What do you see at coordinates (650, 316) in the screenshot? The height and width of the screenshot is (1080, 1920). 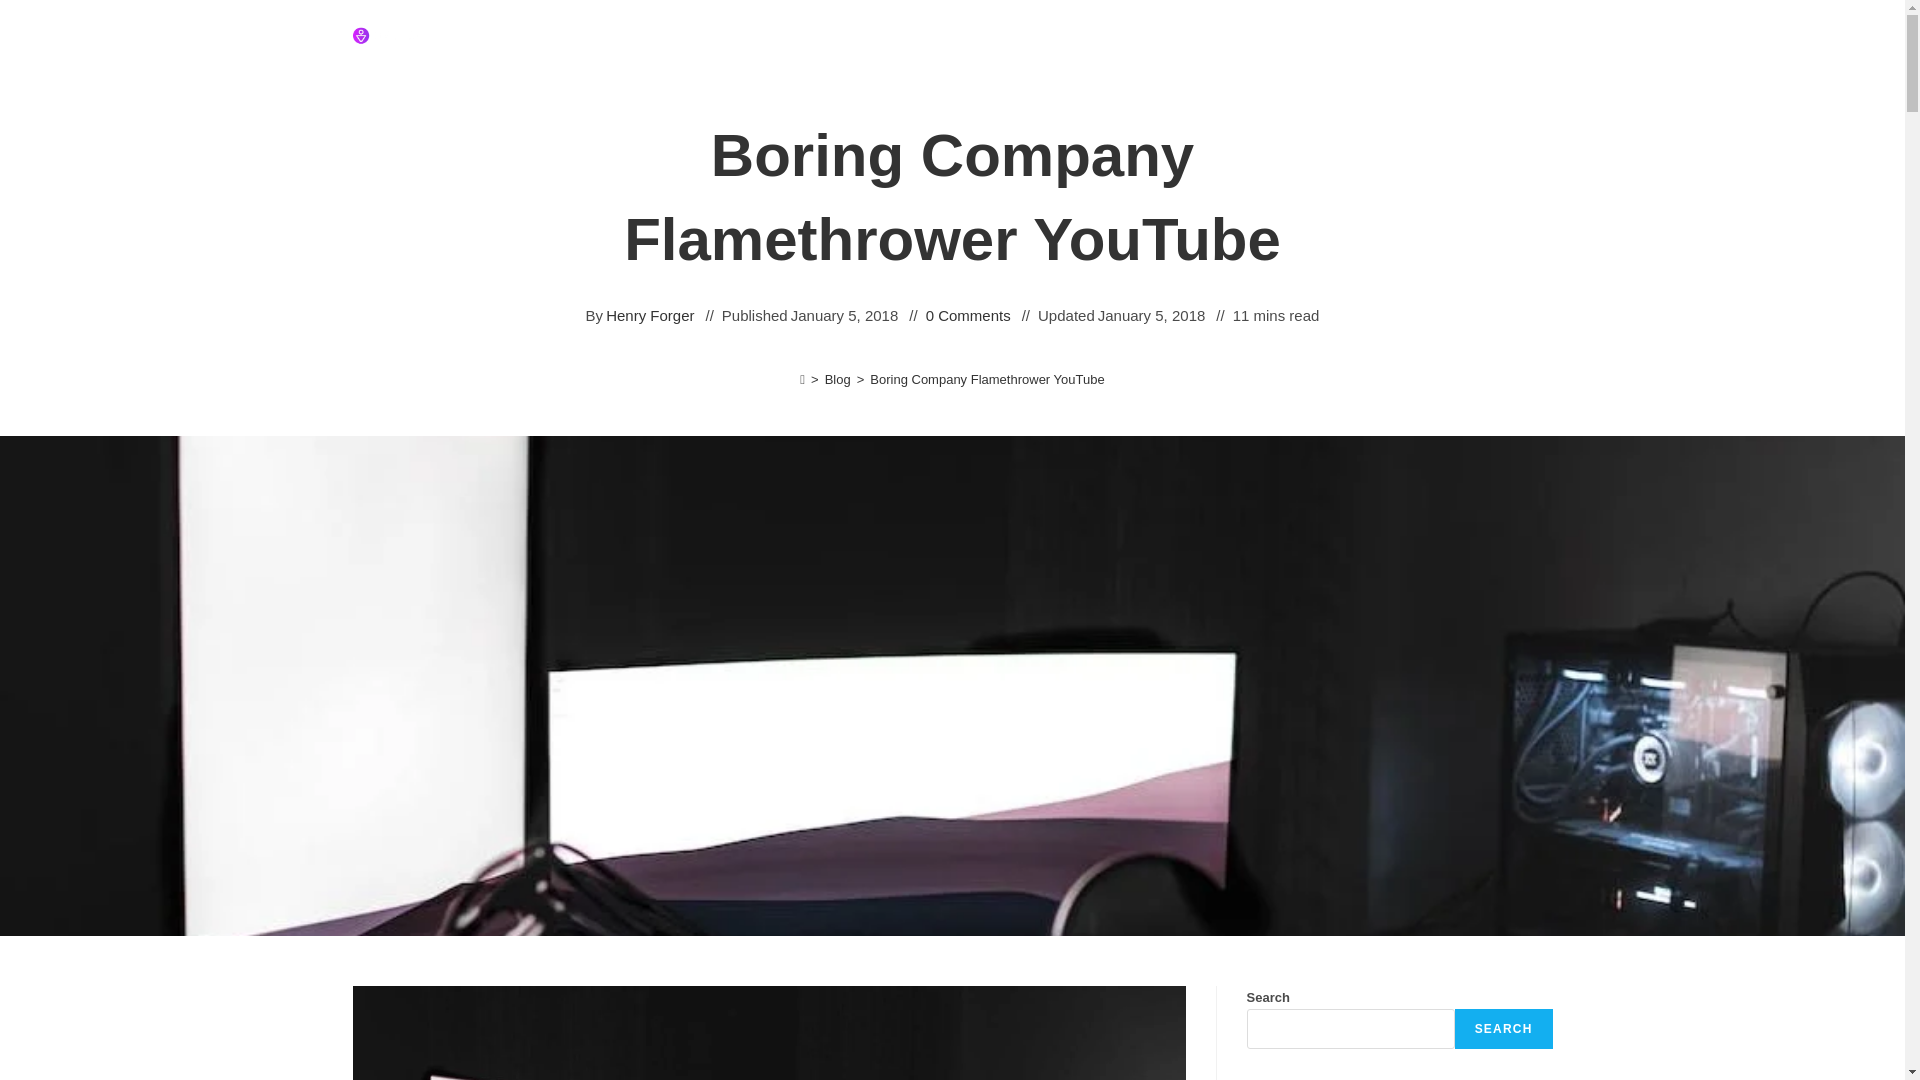 I see `Henry Forger` at bounding box center [650, 316].